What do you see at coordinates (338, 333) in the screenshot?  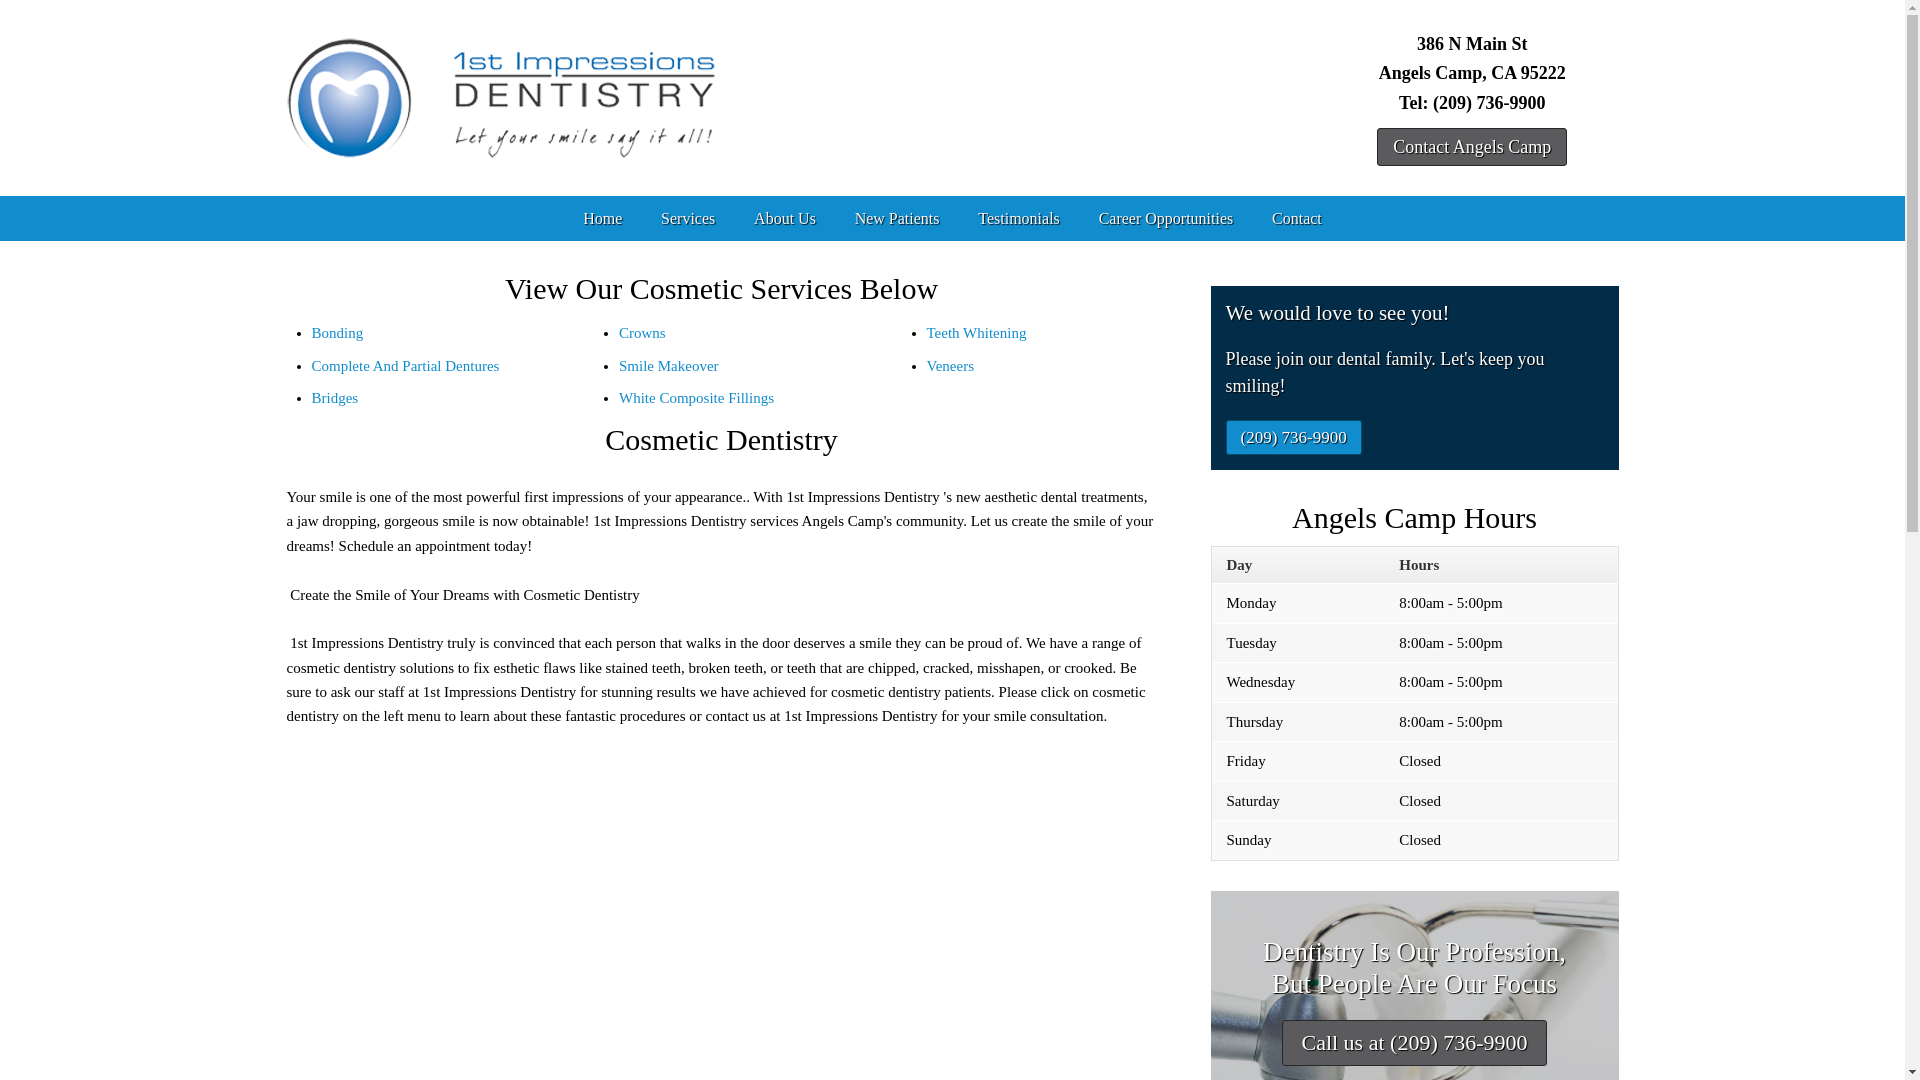 I see `Bonding` at bounding box center [338, 333].